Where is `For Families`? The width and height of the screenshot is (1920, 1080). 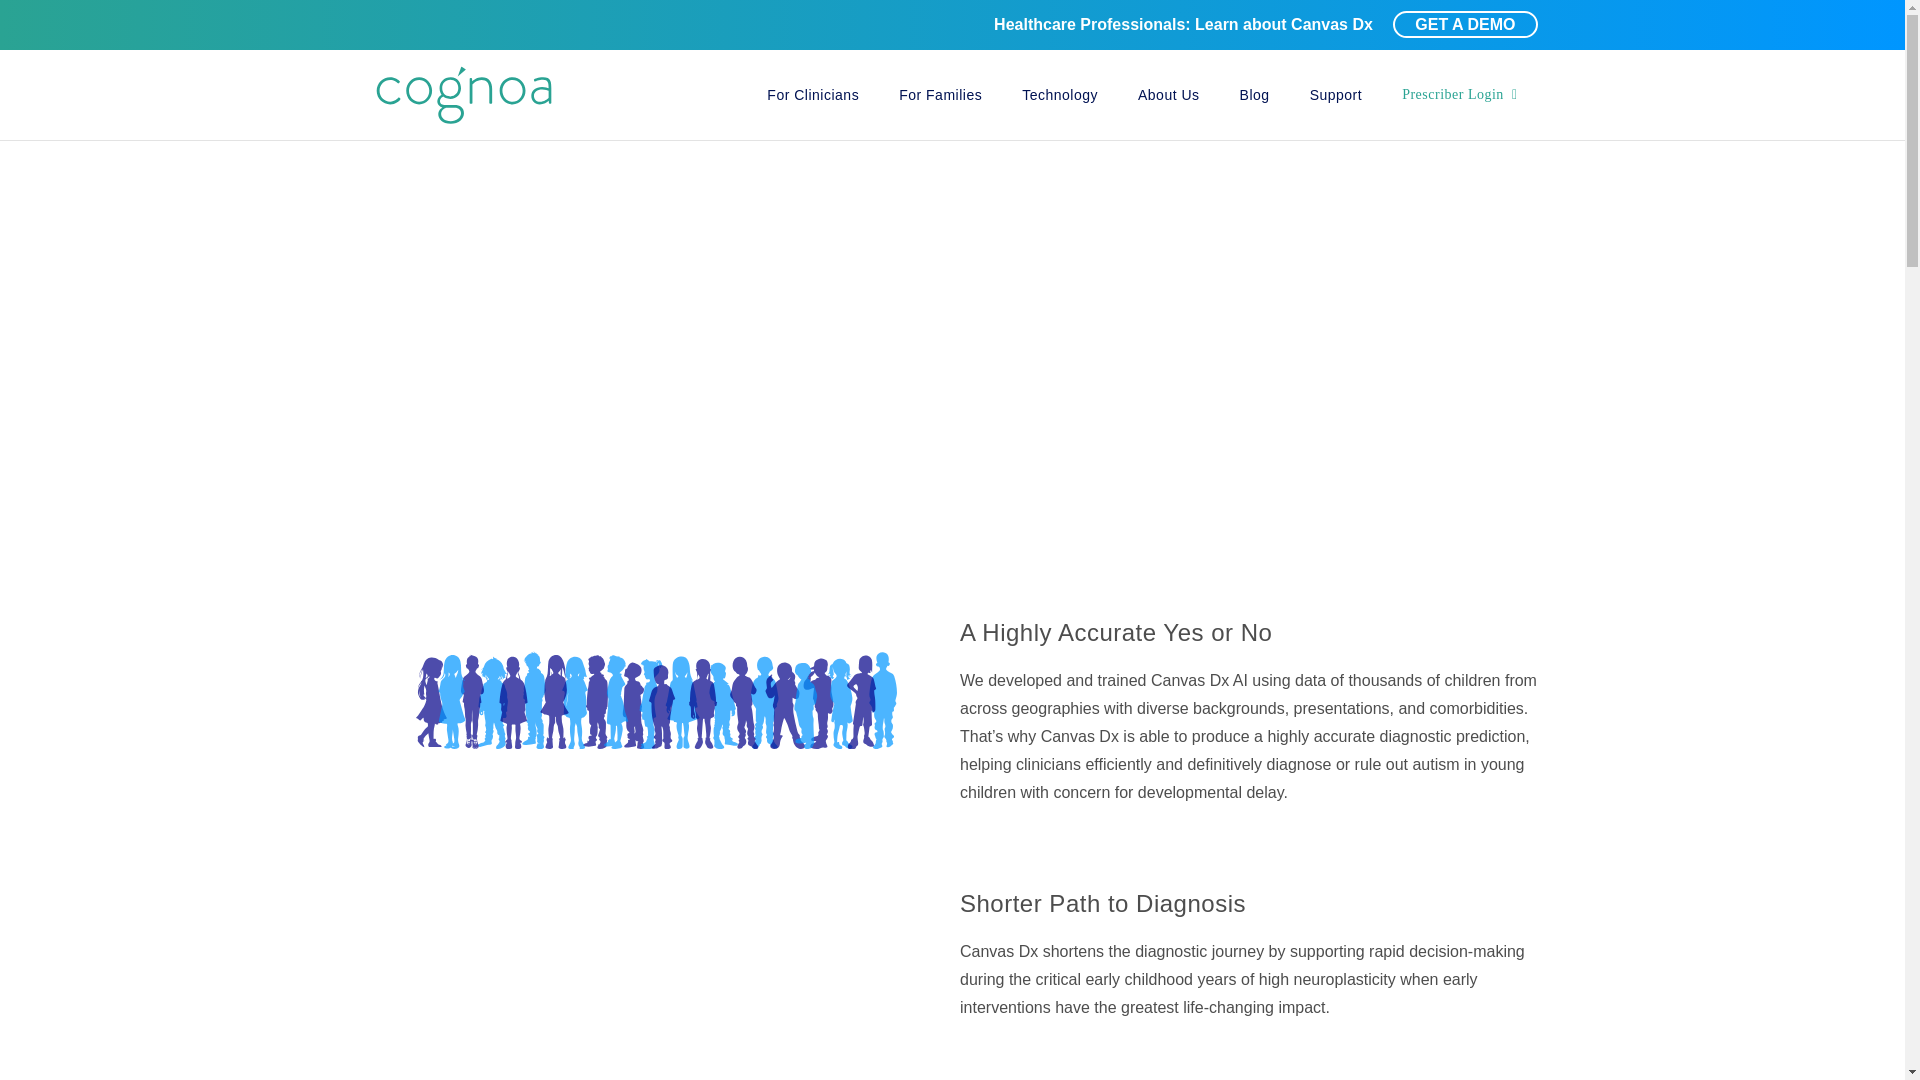
For Families is located at coordinates (940, 94).